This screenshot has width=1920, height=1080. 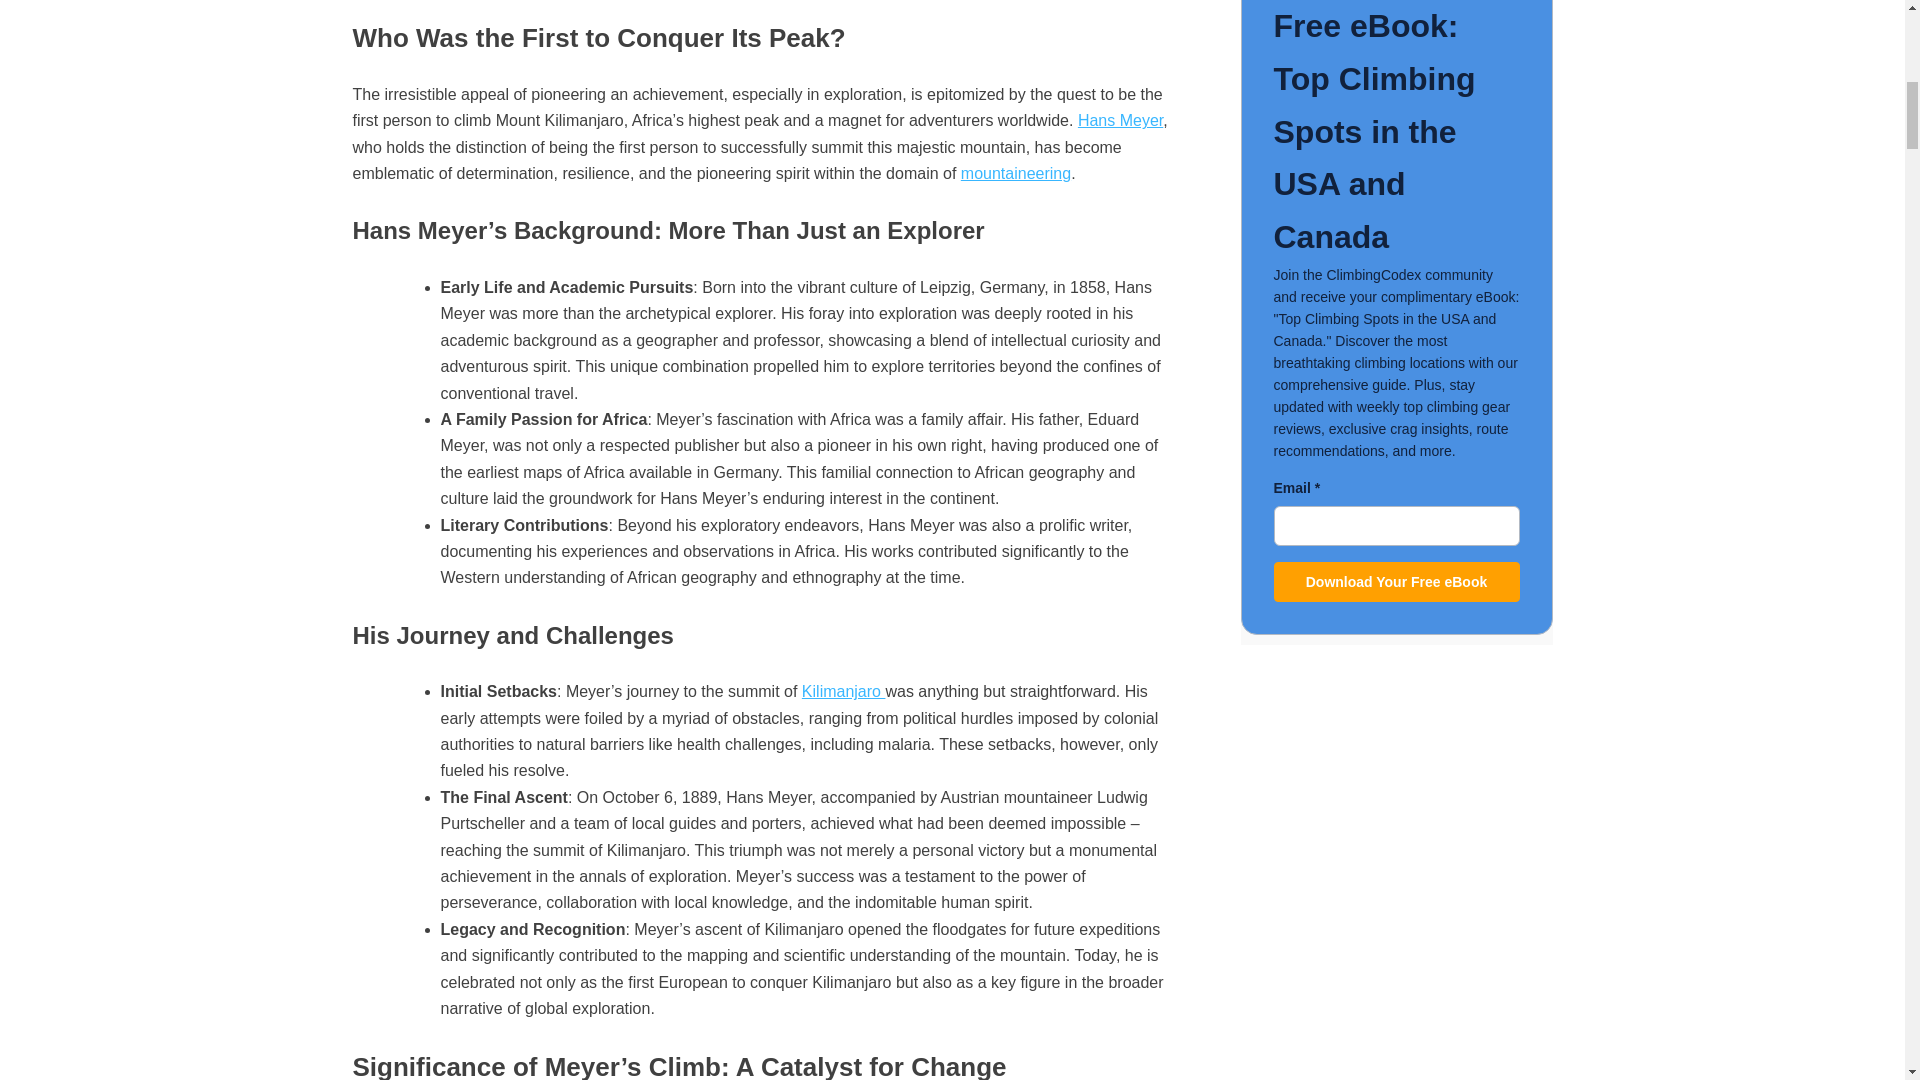 I want to click on mountaineering, so click(x=1016, y=174).